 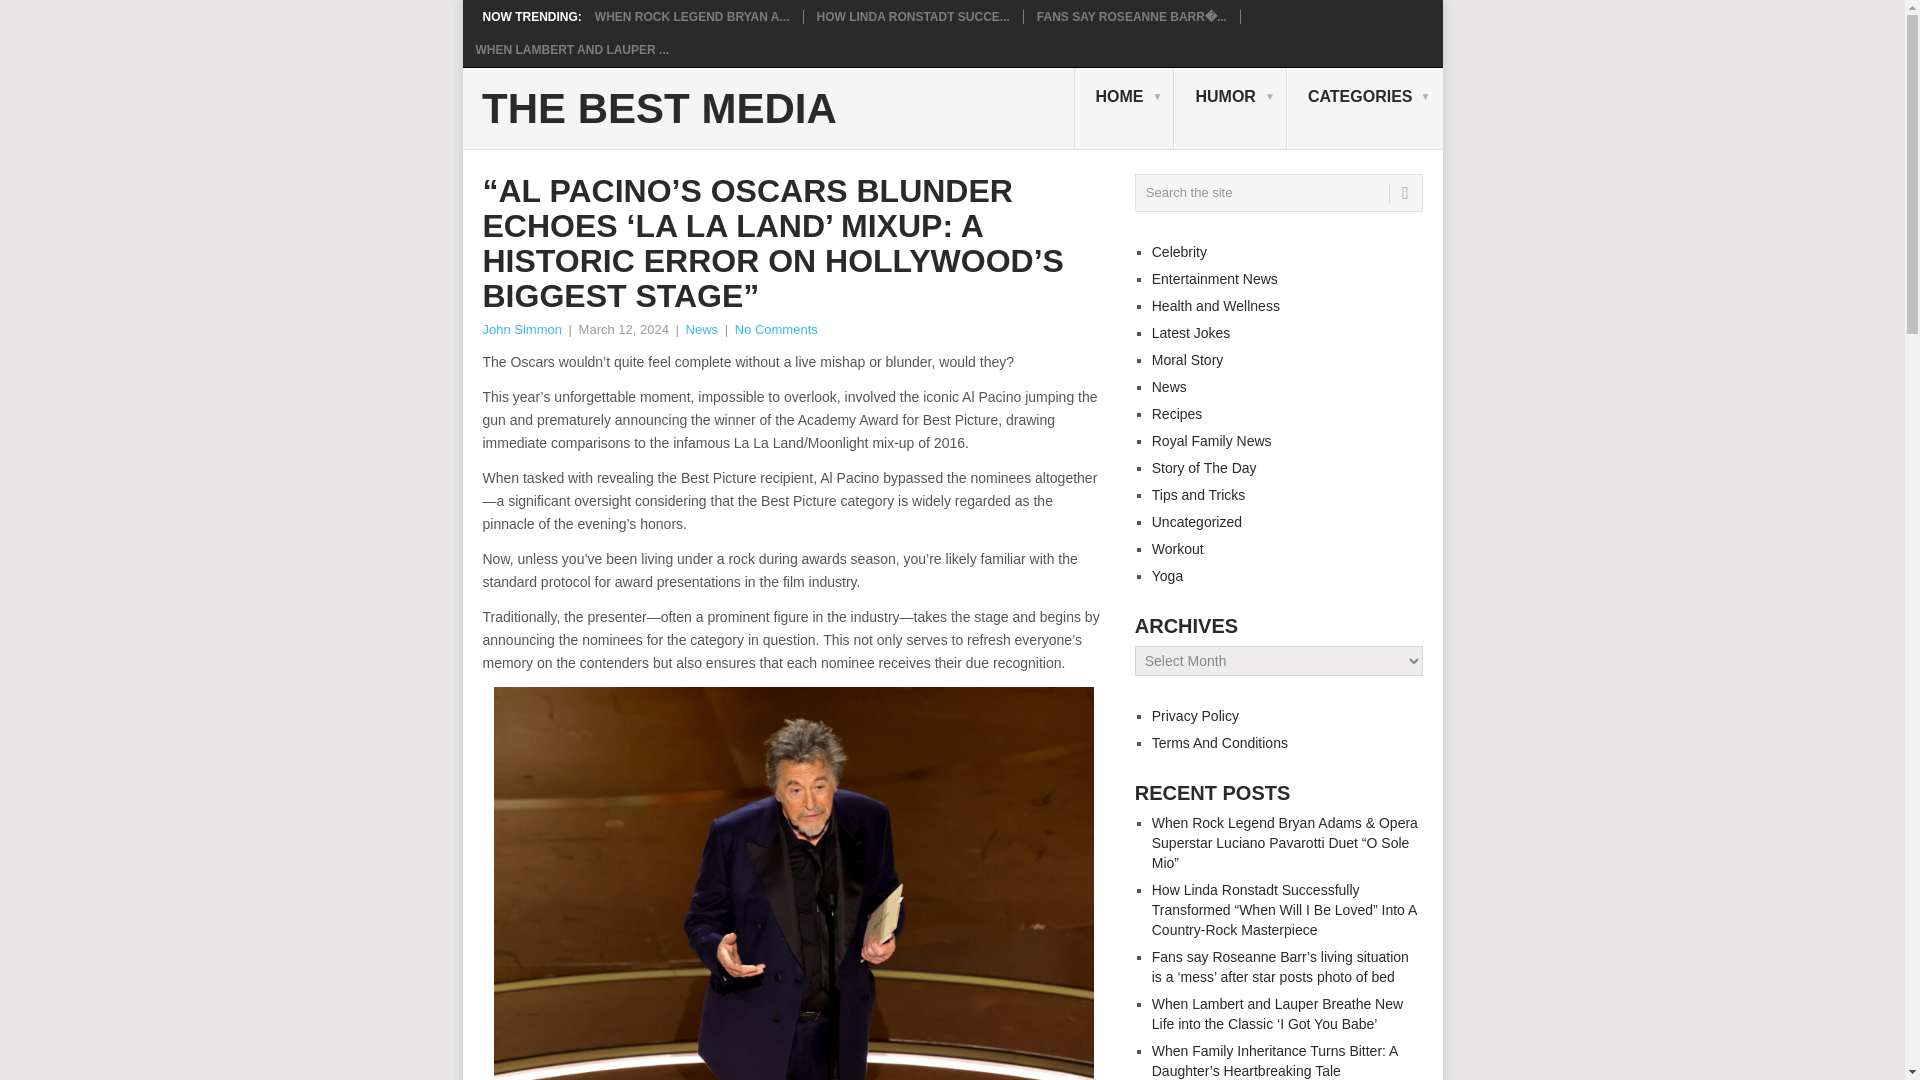 What do you see at coordinates (1216, 306) in the screenshot?
I see `Health and Wellness` at bounding box center [1216, 306].